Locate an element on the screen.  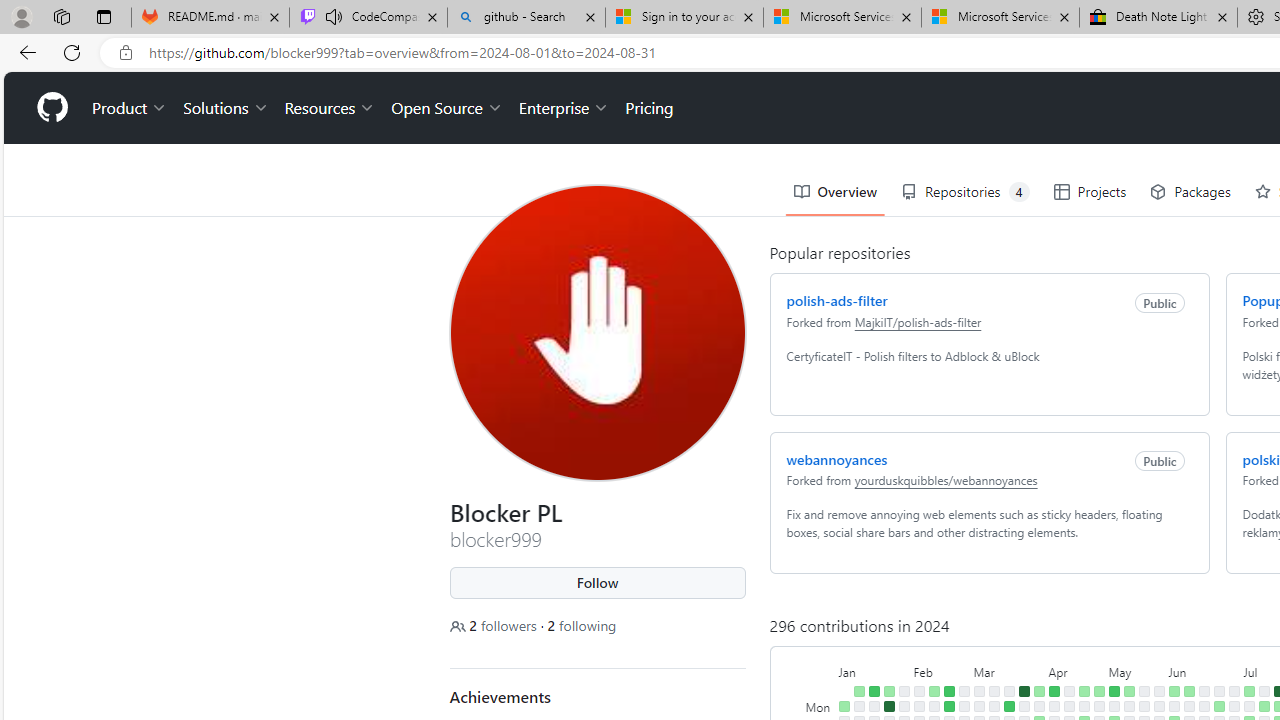
5 contributions on February 19th. is located at coordinates (948, 706).